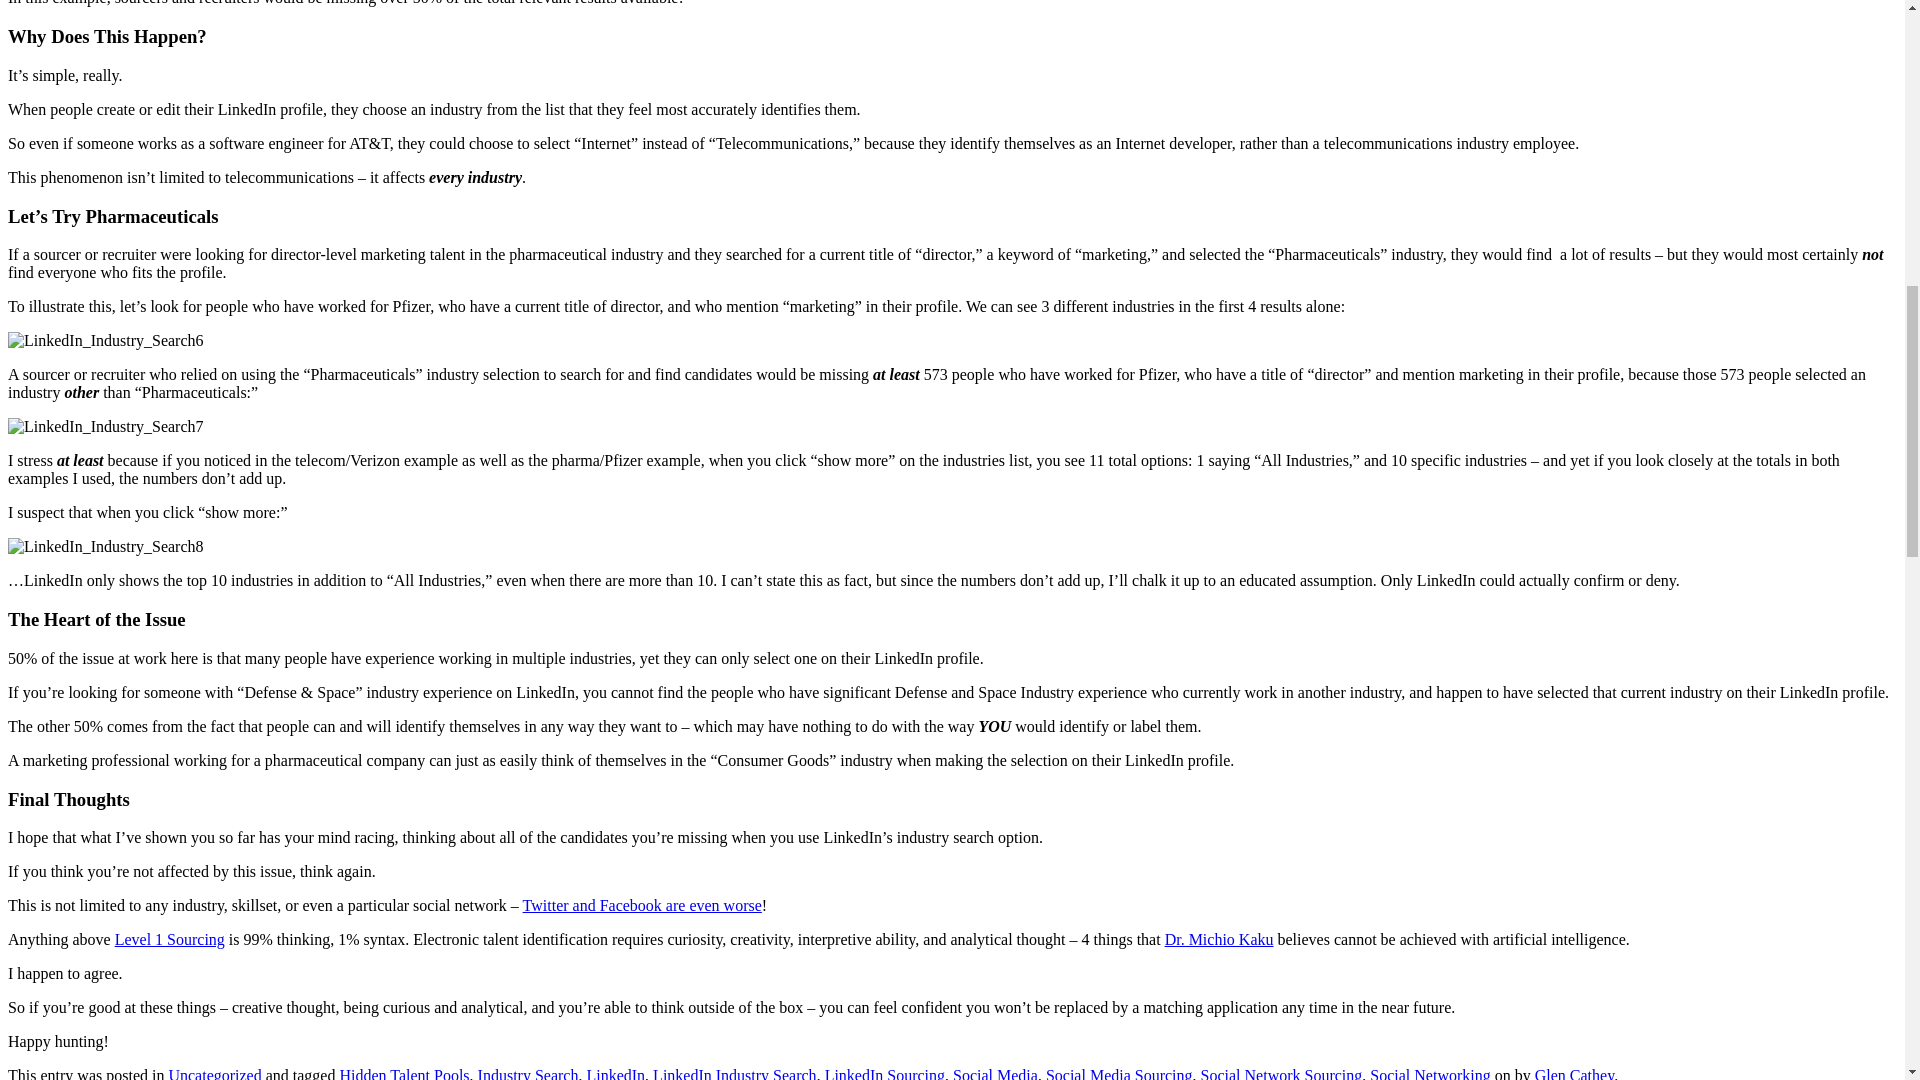 This screenshot has height=1080, width=1920. Describe the element at coordinates (214, 1074) in the screenshot. I see `Uncategorized` at that location.